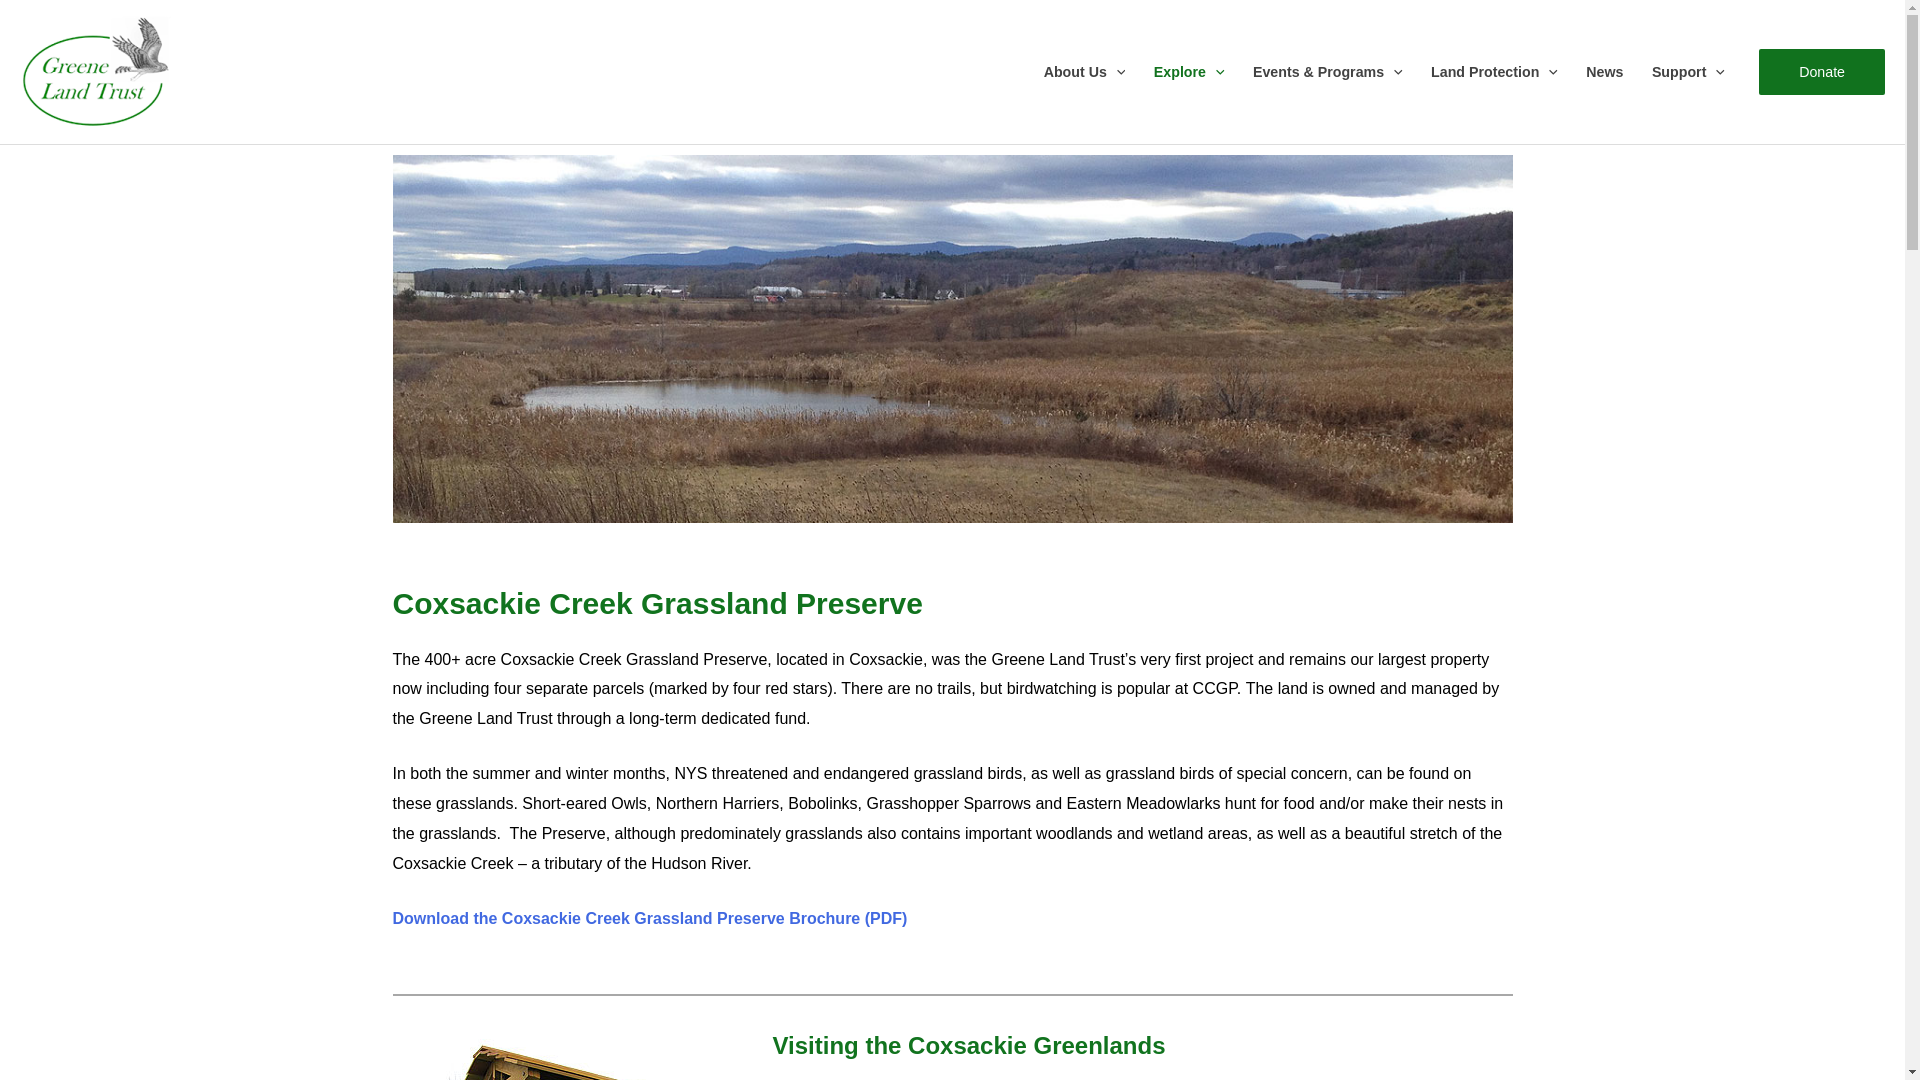 Image resolution: width=1920 pixels, height=1080 pixels. What do you see at coordinates (1494, 71) in the screenshot?
I see `Land Protection` at bounding box center [1494, 71].